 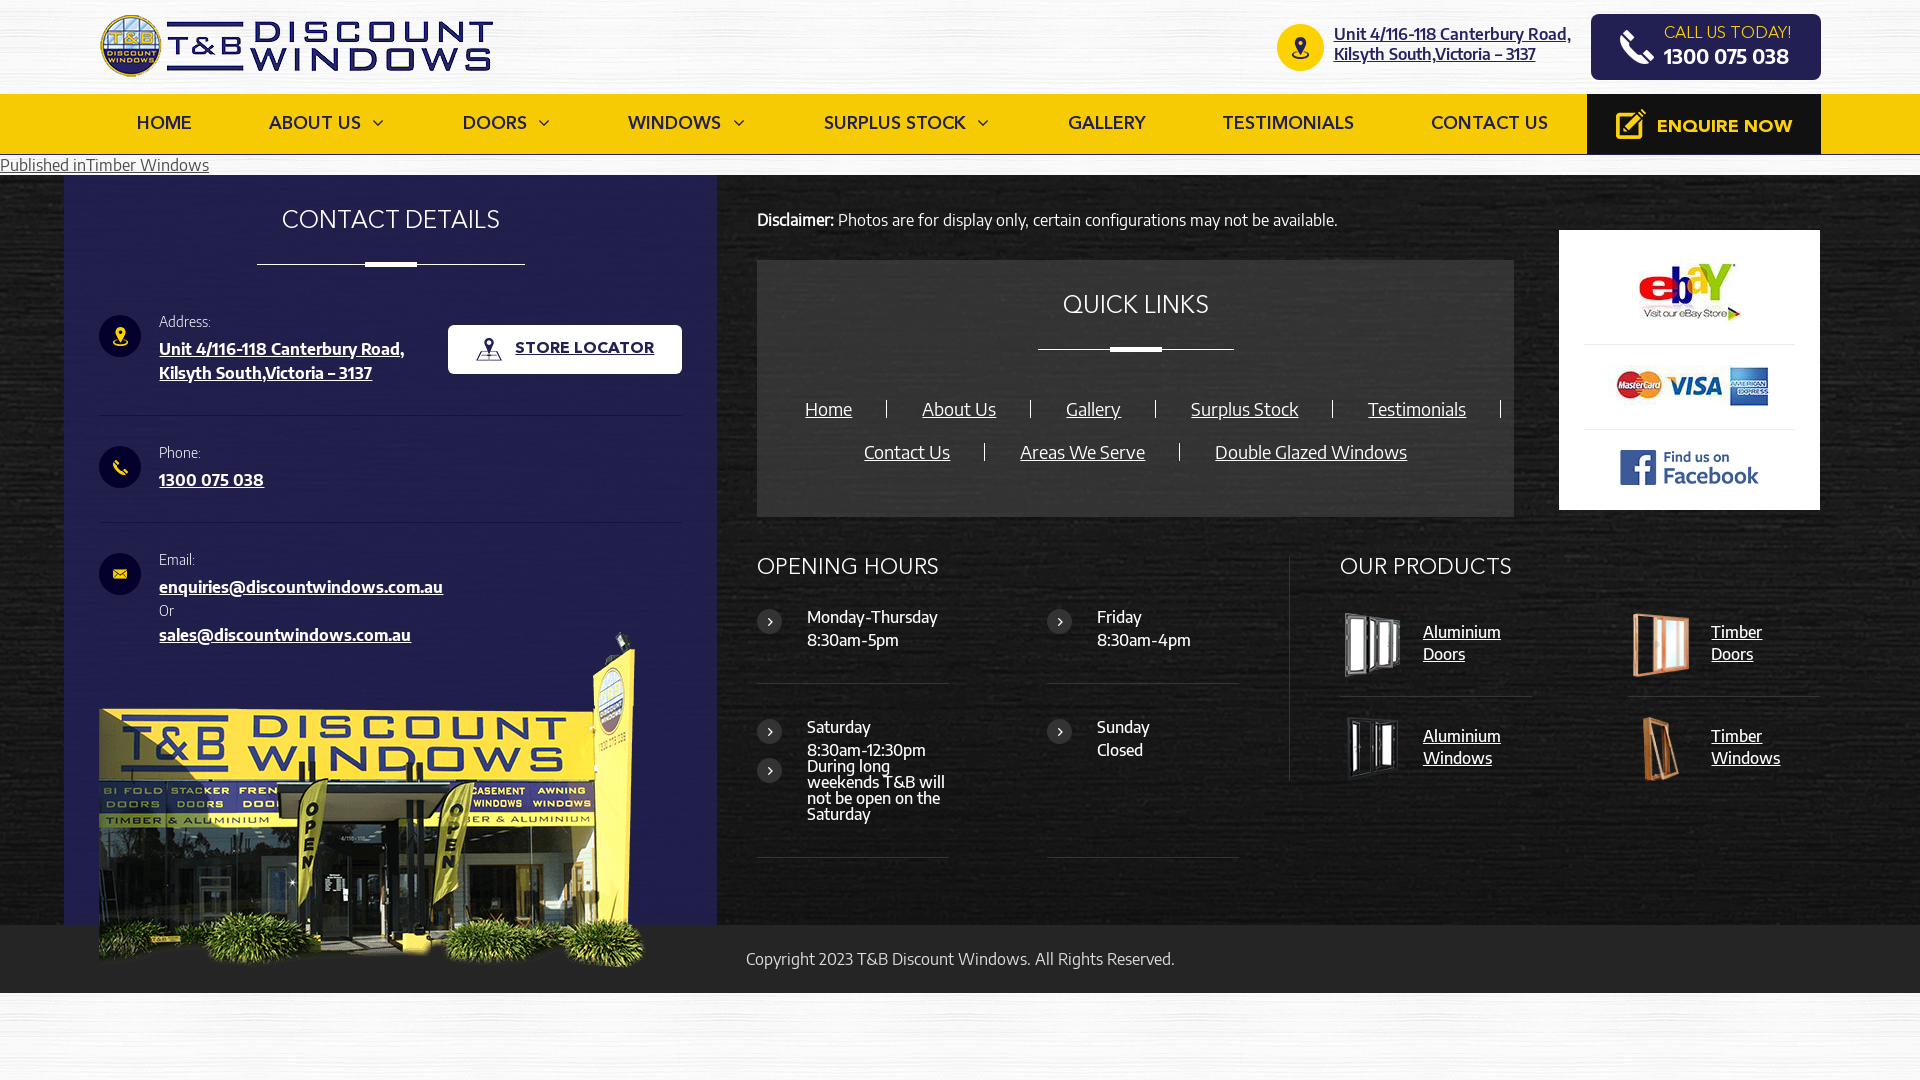 I want to click on CONTACT US, so click(x=1490, y=124).